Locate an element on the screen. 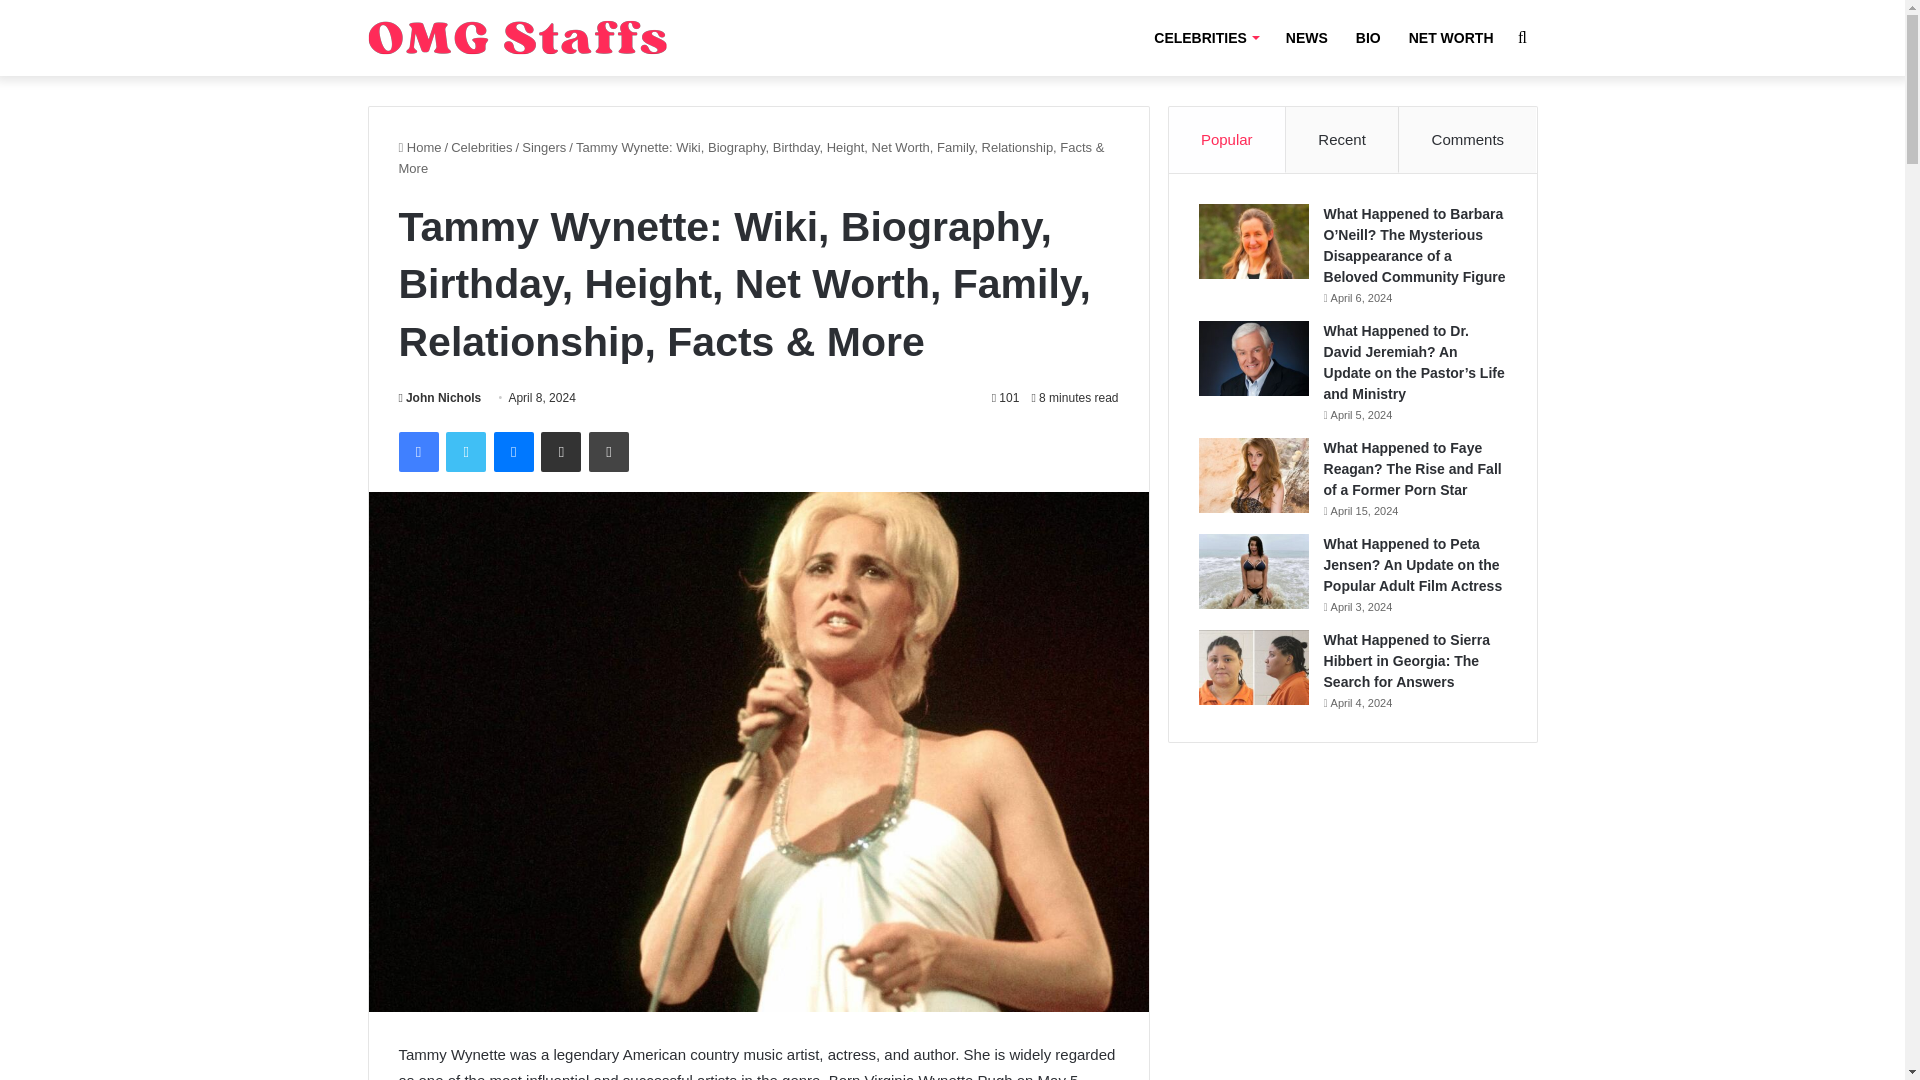  Facebook is located at coordinates (417, 452).